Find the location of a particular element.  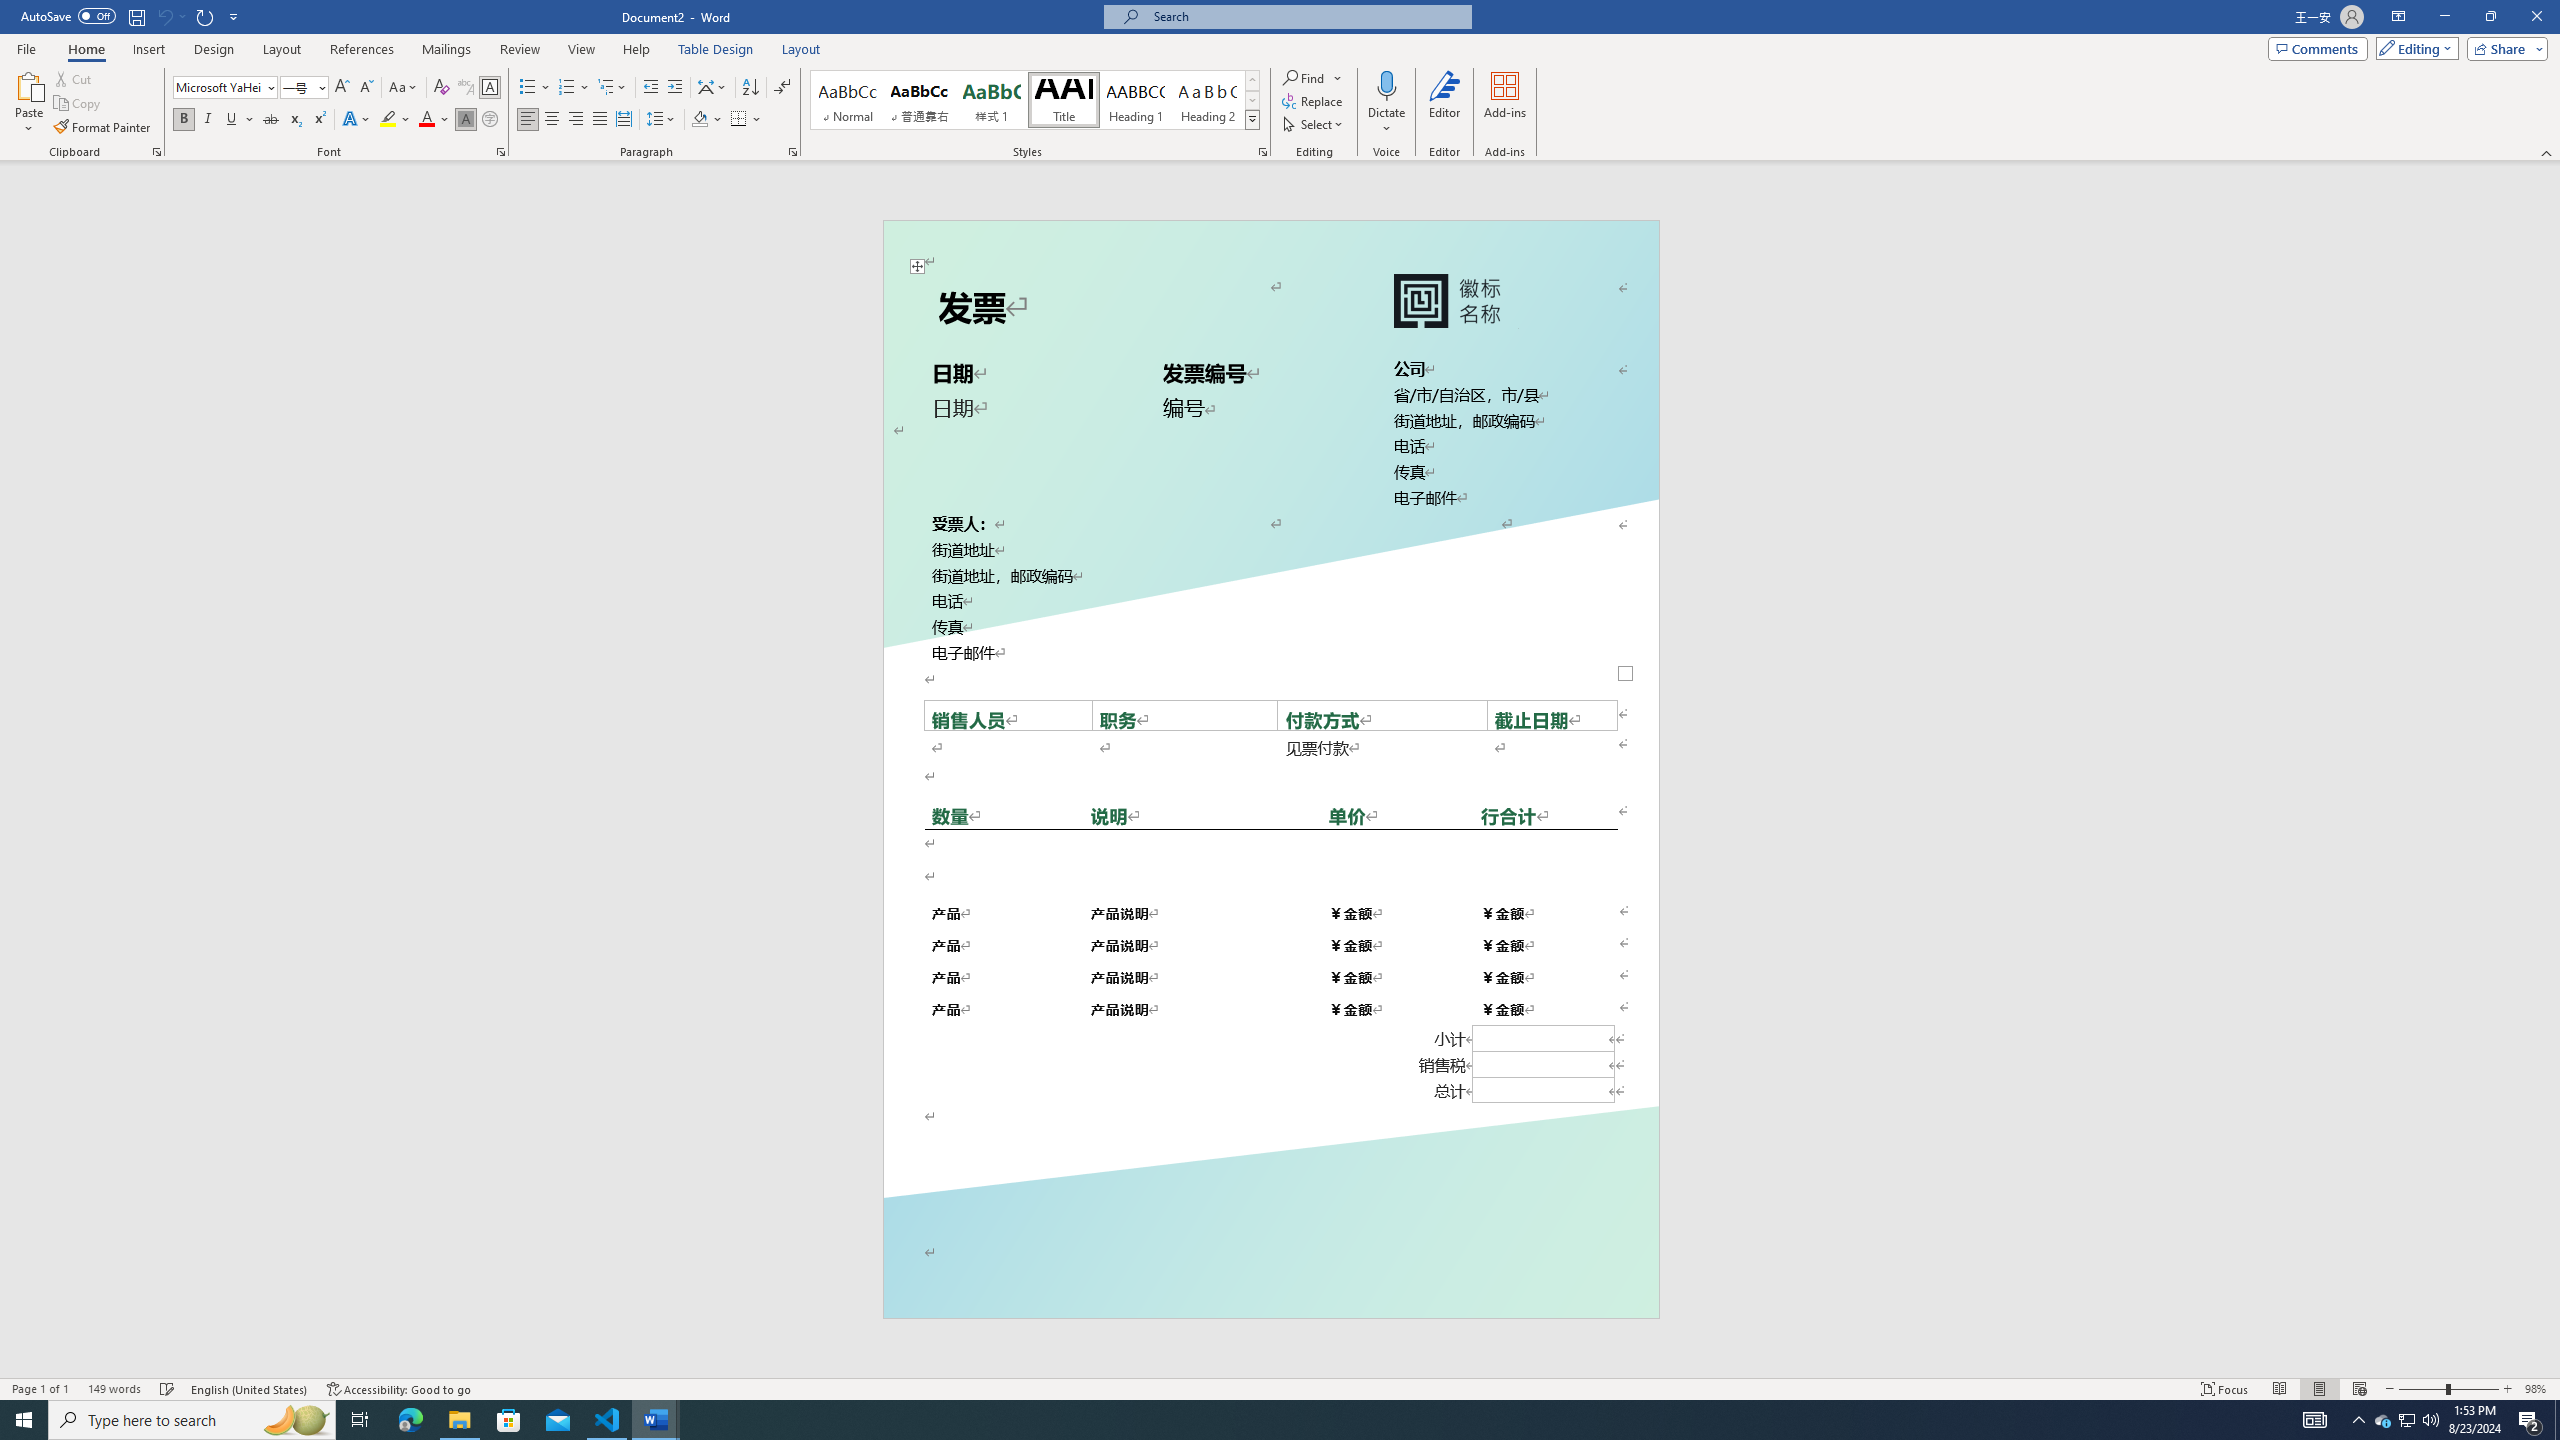

AutomationID: QuickStylesGallery is located at coordinates (1035, 100).